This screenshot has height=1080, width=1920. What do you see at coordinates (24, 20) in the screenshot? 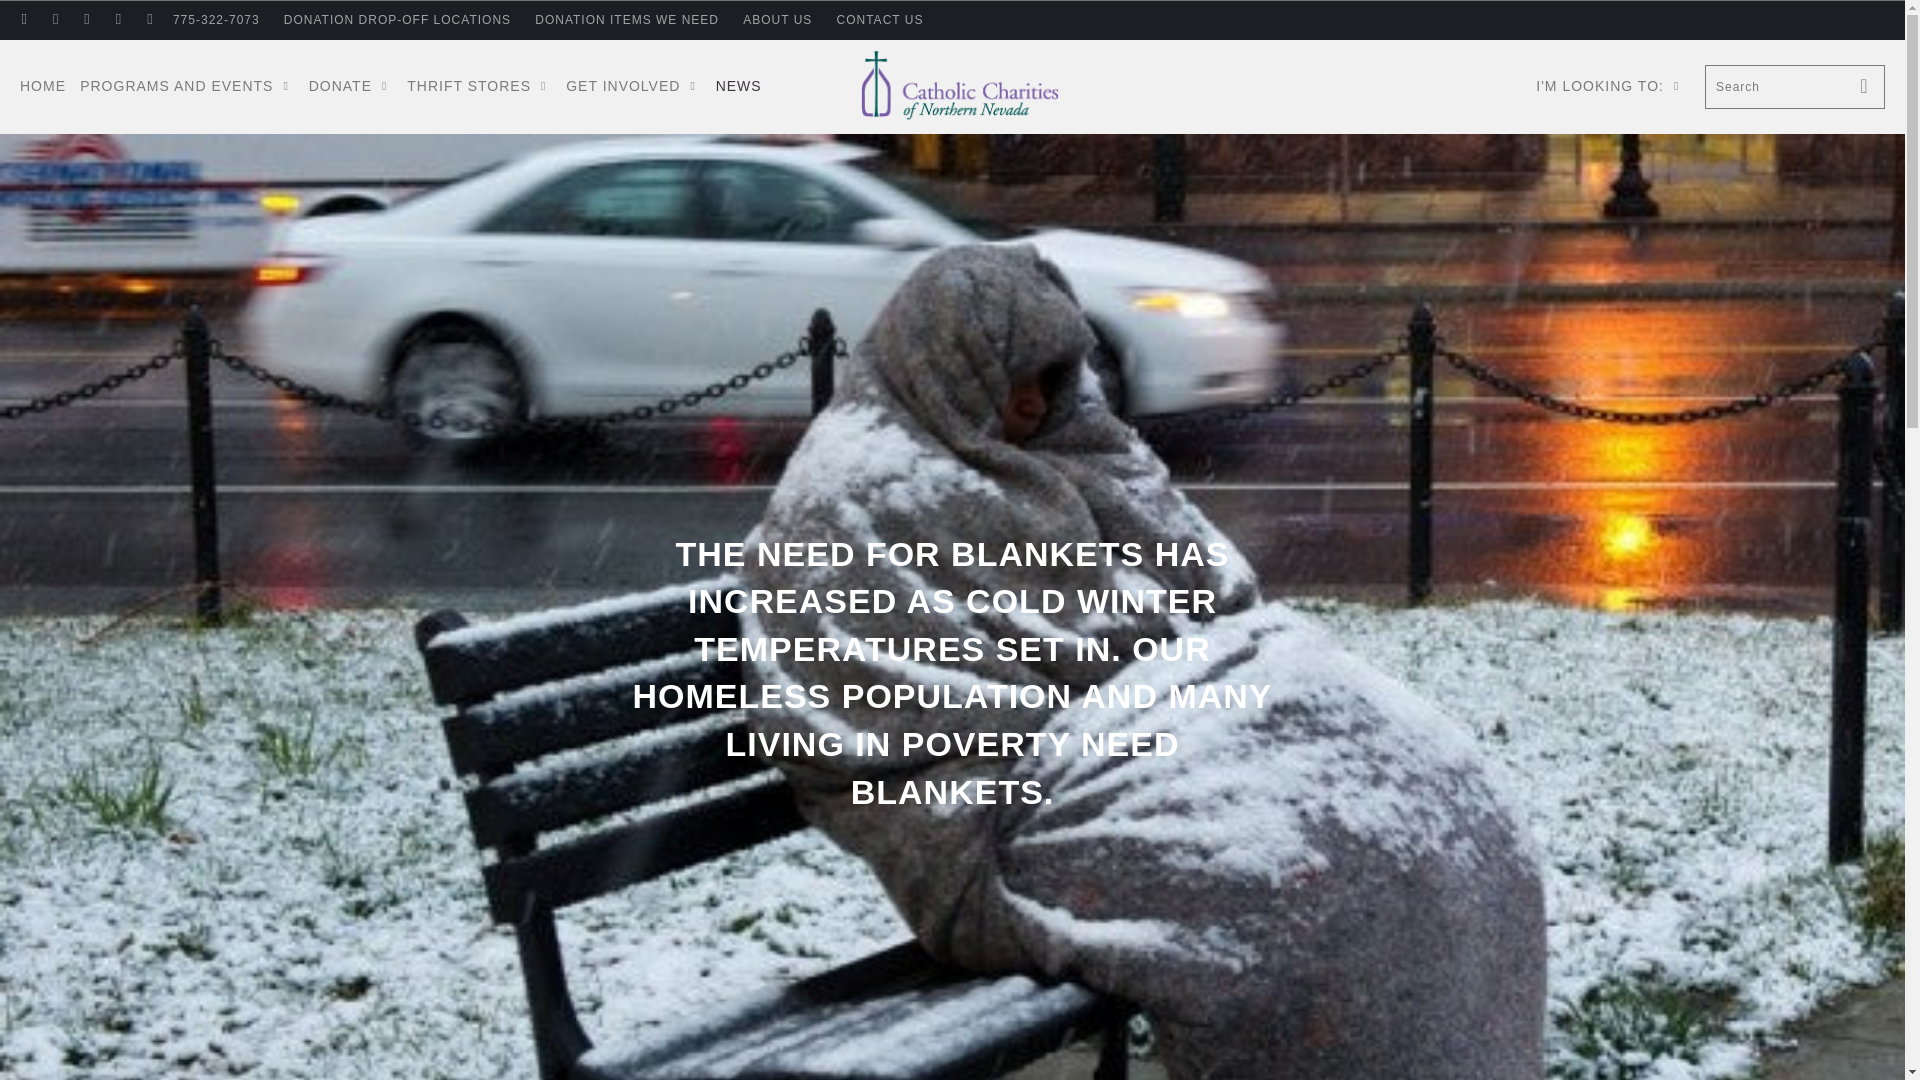
I see `Catholic Charities of Northern Nevada on Twitter` at bounding box center [24, 20].